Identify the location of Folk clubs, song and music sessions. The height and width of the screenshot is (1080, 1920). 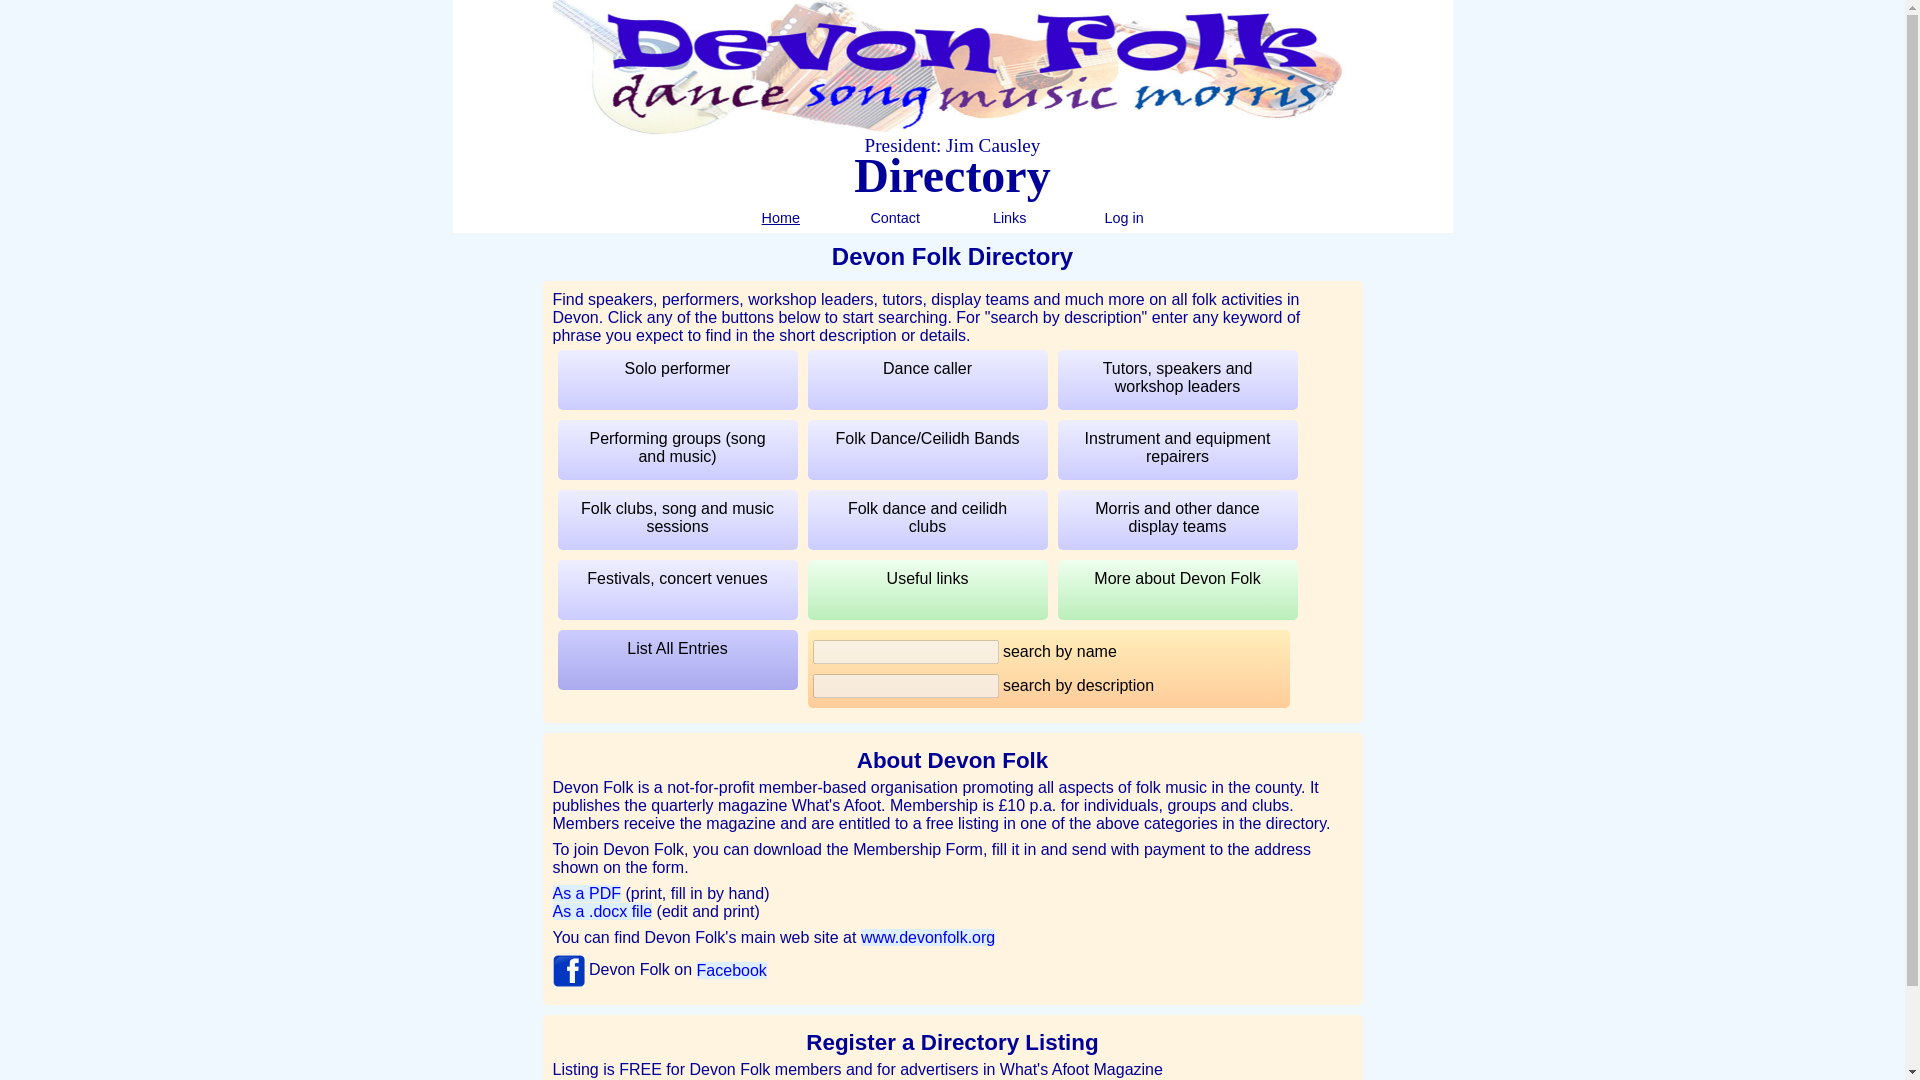
(678, 520).